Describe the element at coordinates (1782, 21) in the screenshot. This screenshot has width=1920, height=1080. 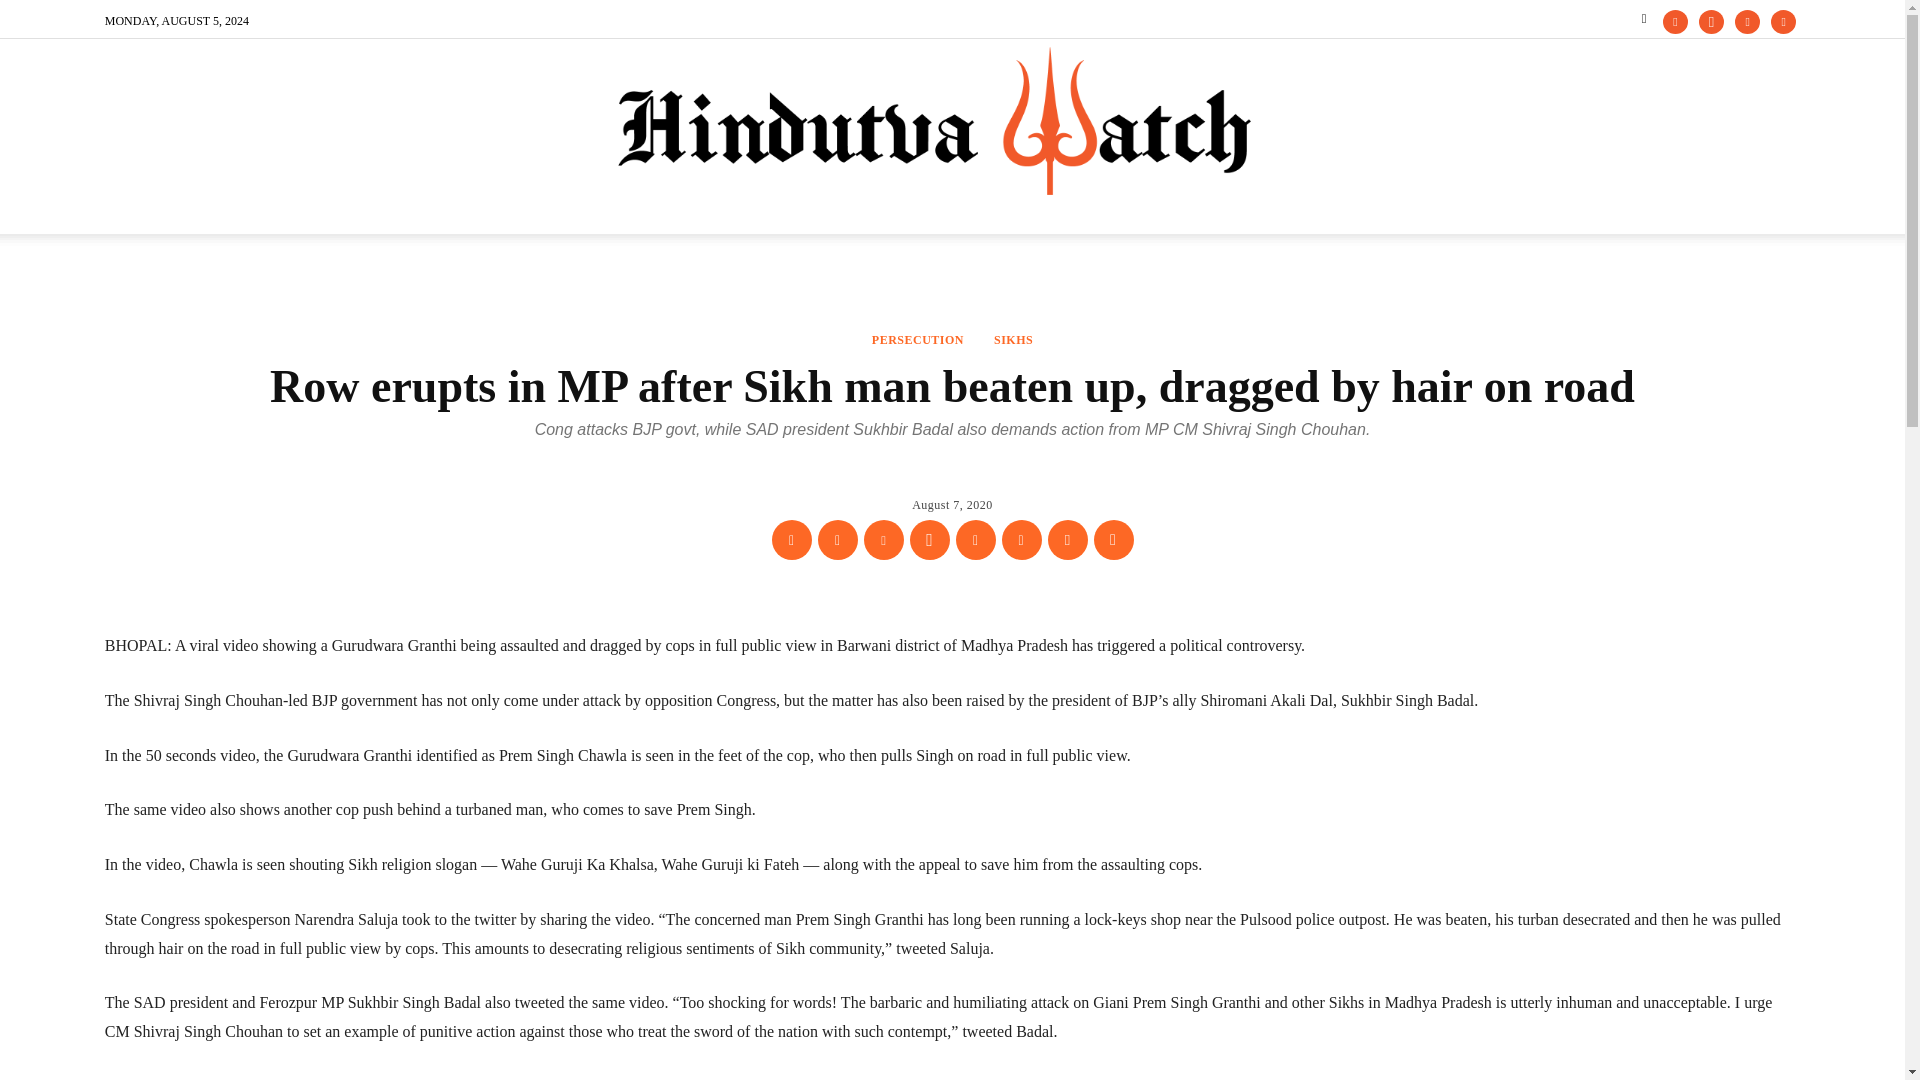
I see `Youtube` at that location.